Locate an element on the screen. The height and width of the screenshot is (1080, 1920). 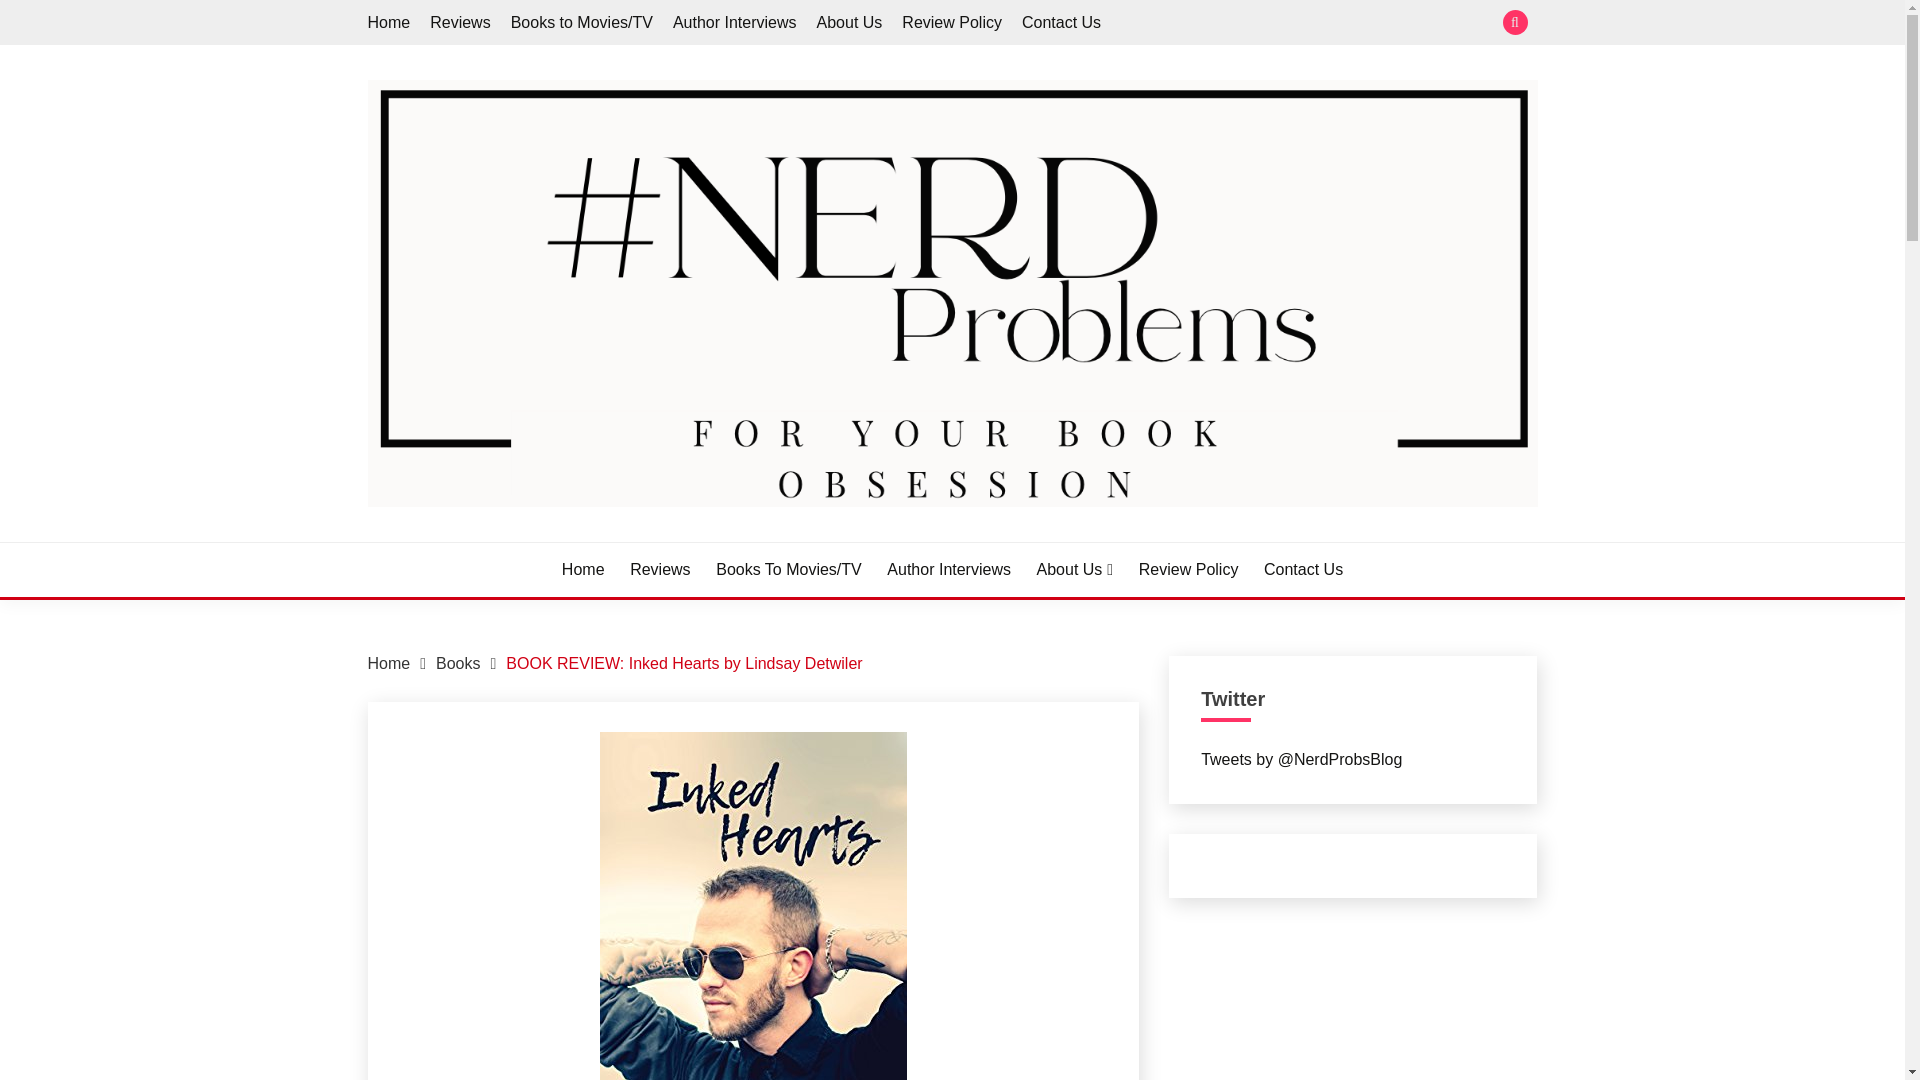
Search is located at coordinates (1098, 24).